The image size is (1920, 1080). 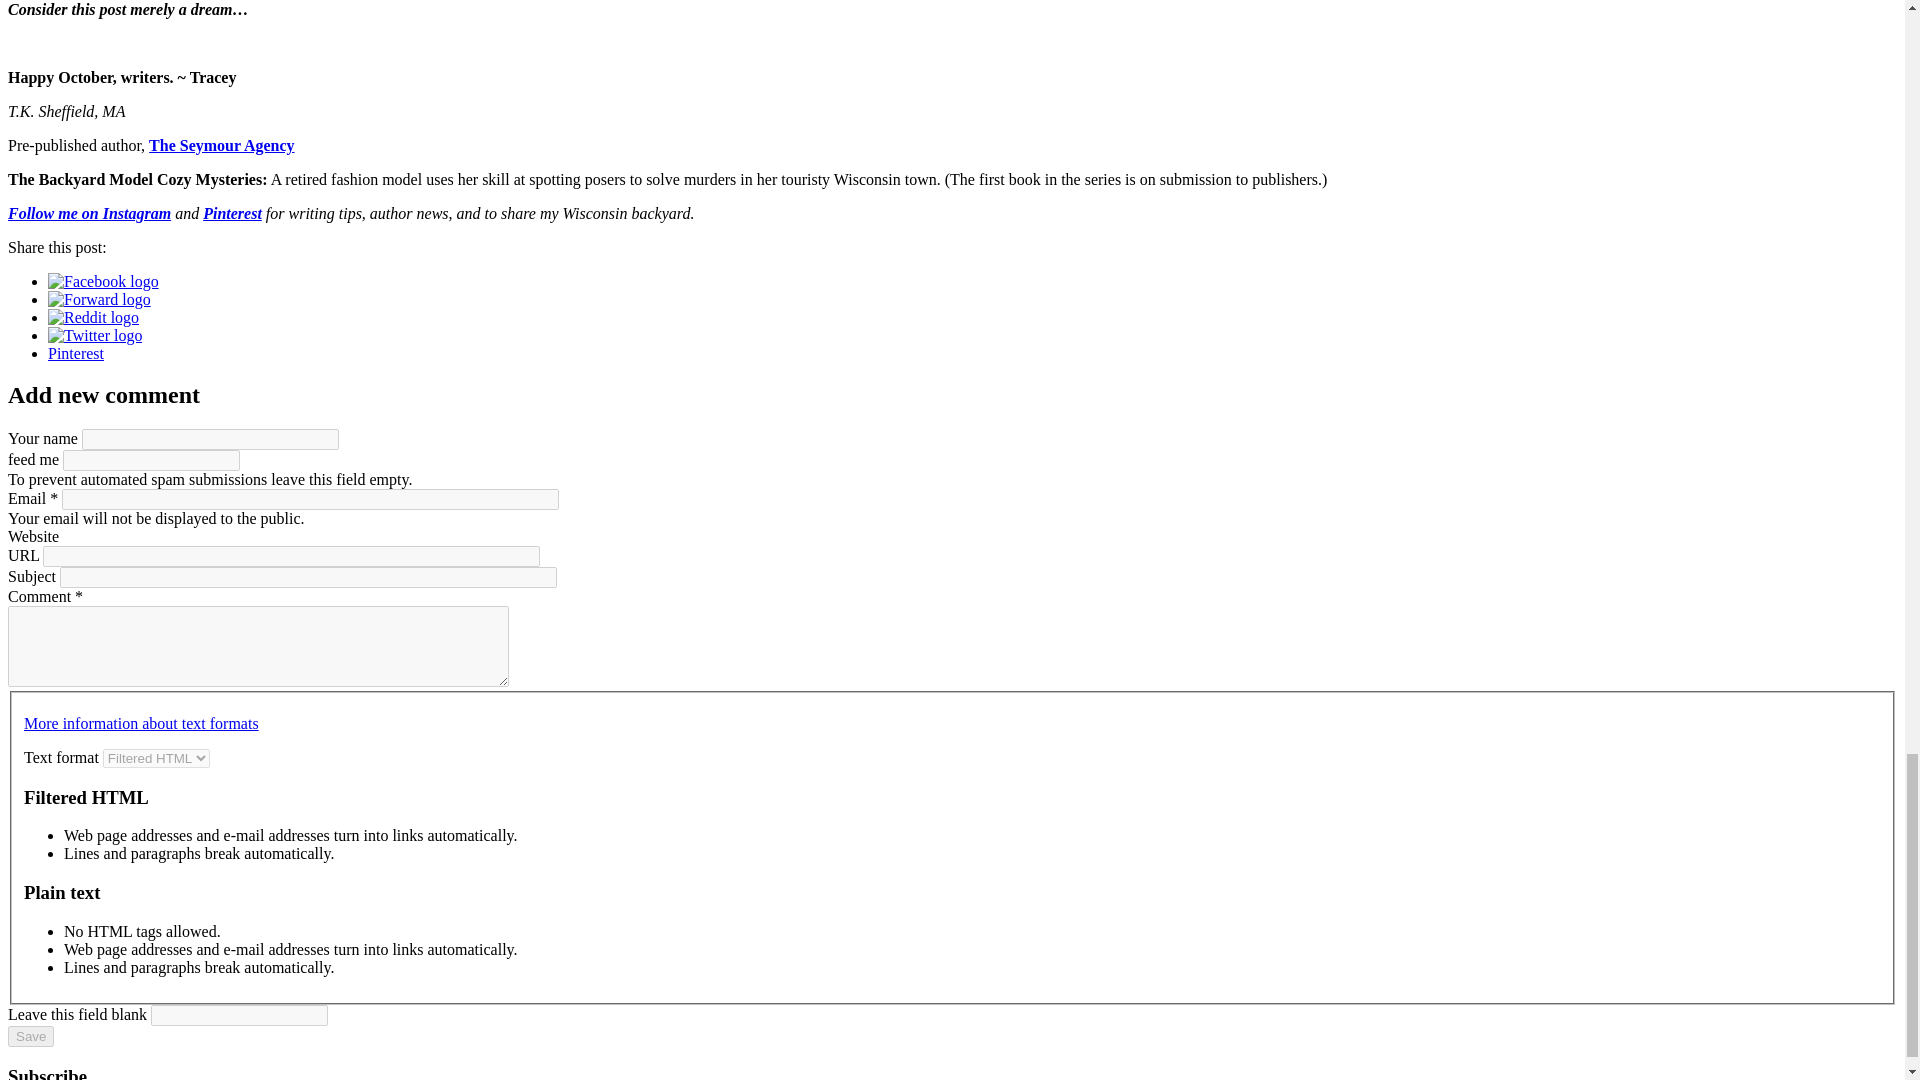 I want to click on Share this on Twitter, so click(x=95, y=336).